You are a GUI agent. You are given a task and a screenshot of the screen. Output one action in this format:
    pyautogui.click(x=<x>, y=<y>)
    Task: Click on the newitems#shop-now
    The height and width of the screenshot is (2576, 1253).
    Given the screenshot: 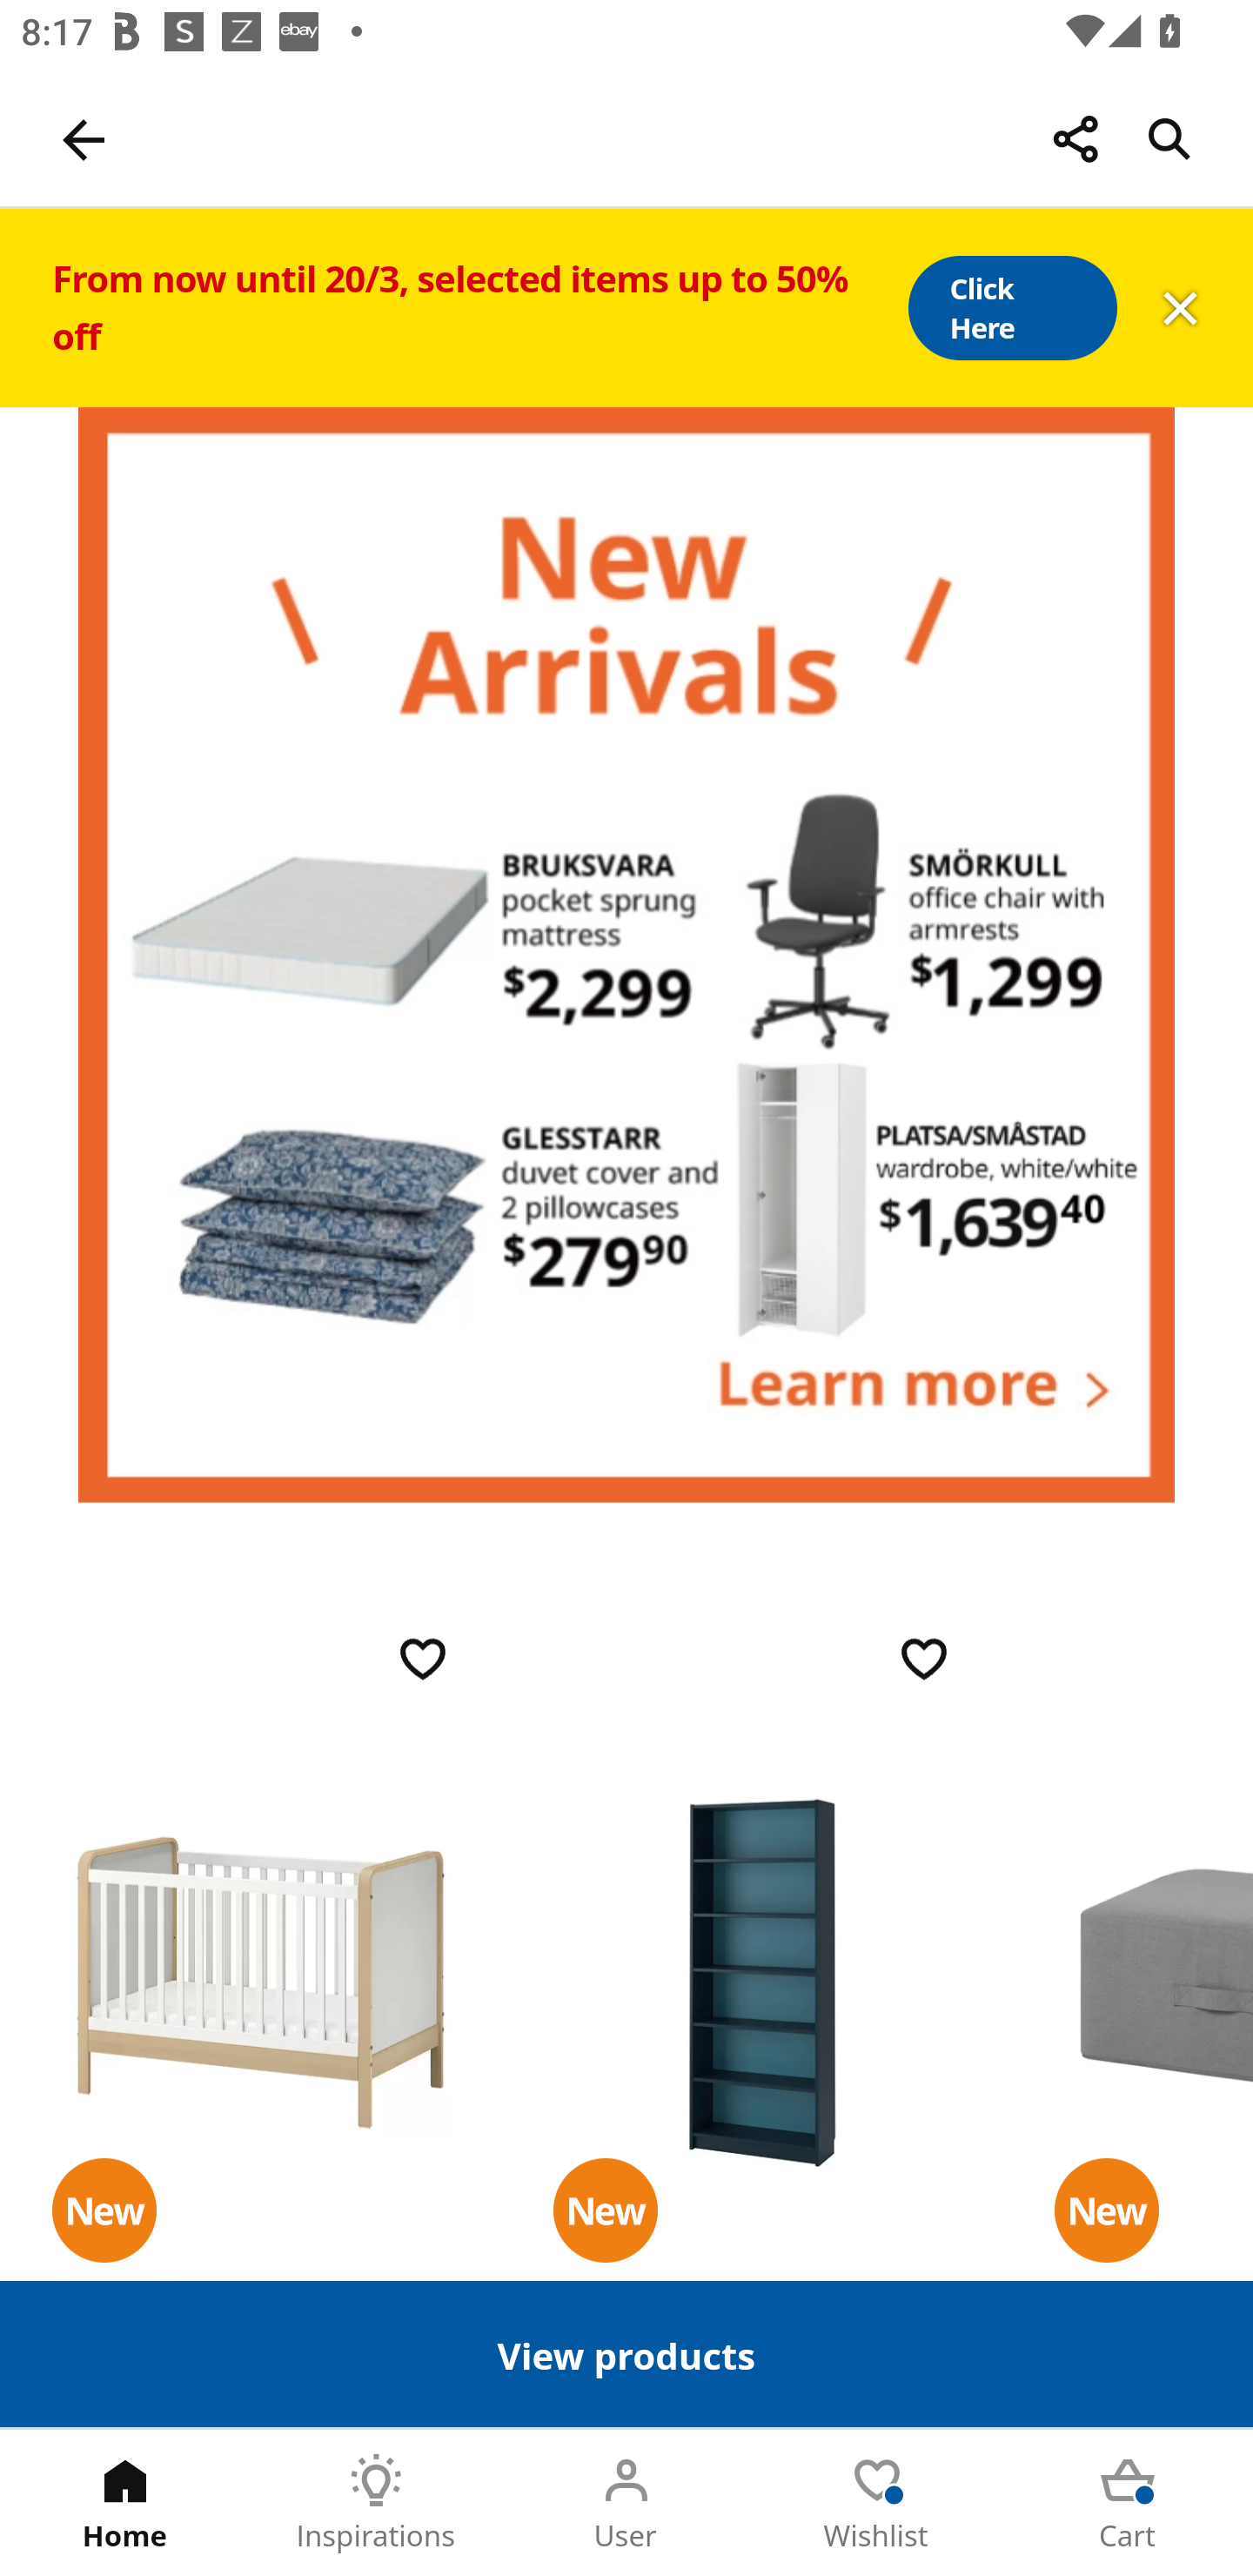 What is the action you would take?
    pyautogui.click(x=626, y=954)
    